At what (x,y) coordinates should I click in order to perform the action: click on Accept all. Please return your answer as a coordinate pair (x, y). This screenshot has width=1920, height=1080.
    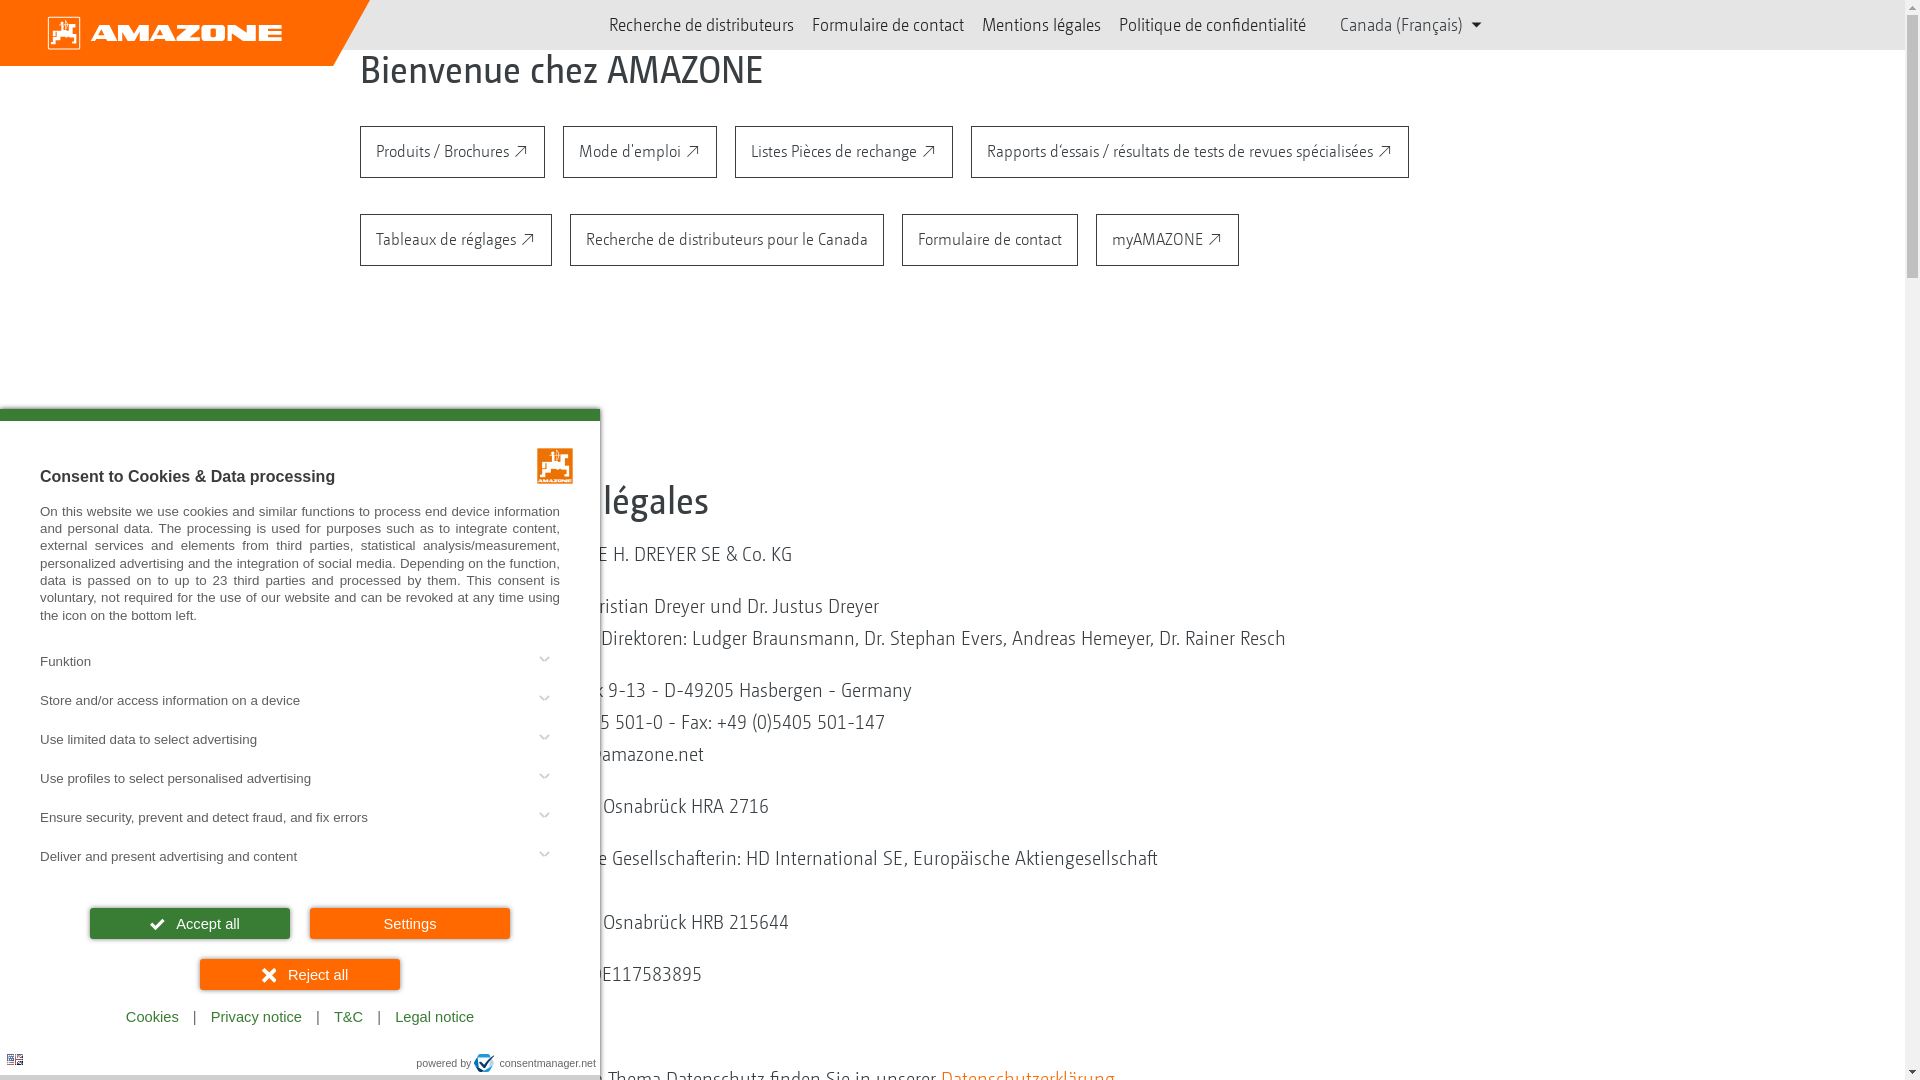
    Looking at the image, I should click on (190, 924).